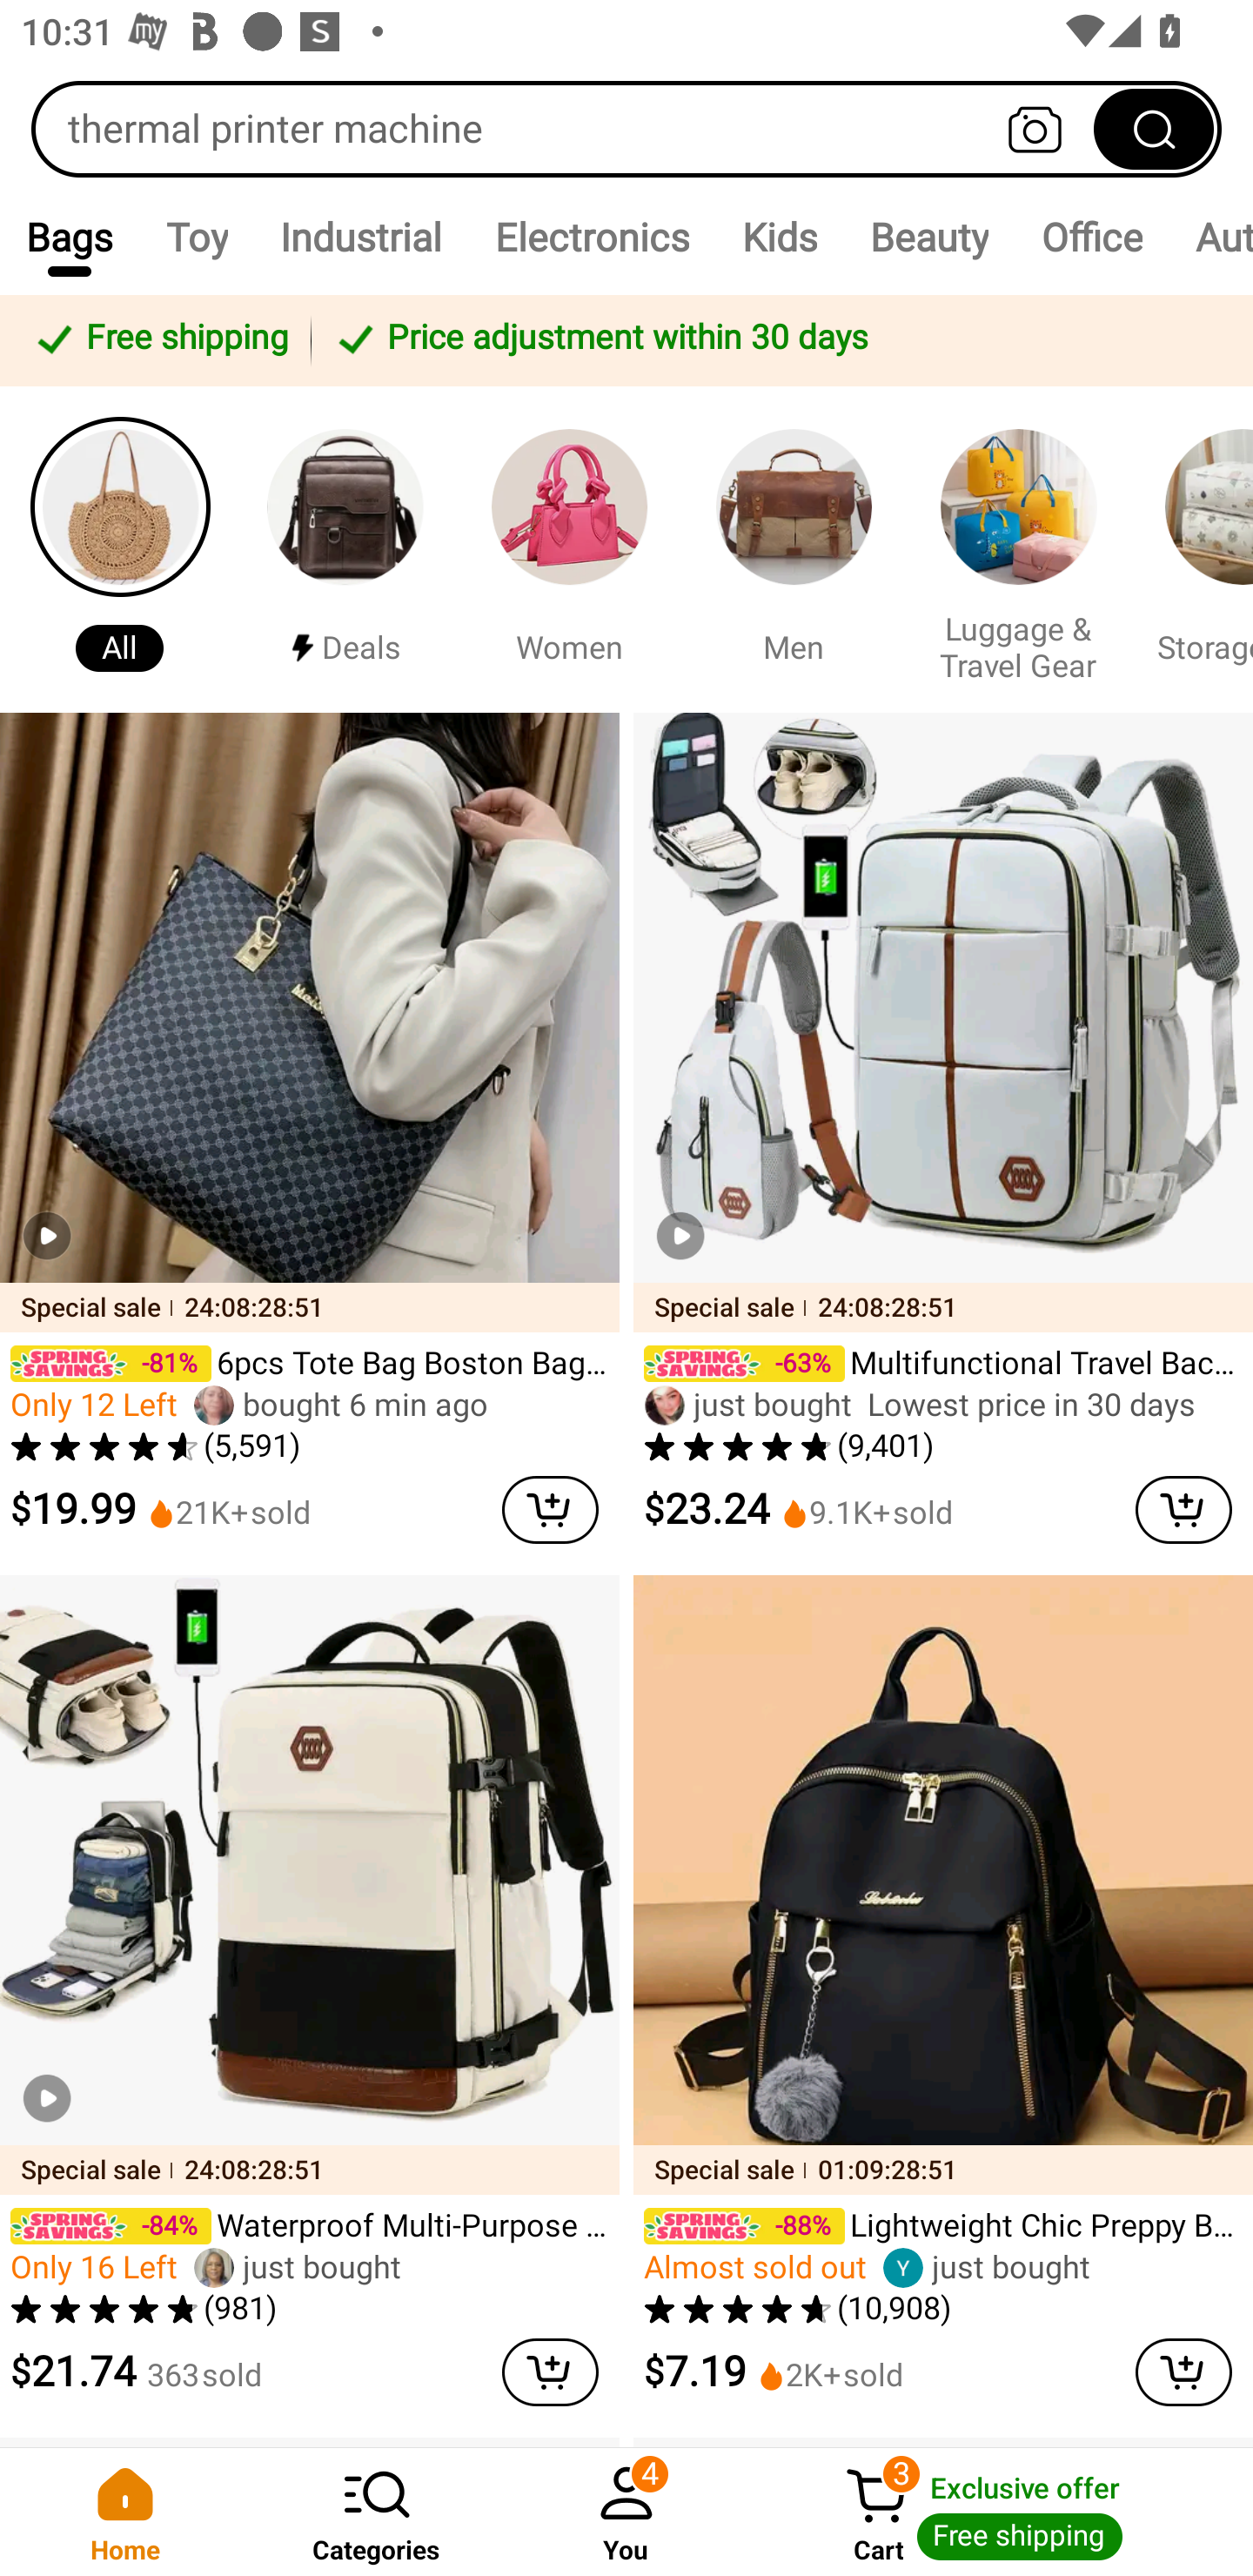 The height and width of the screenshot is (2576, 1253). Describe the element at coordinates (1183, 1509) in the screenshot. I see `cart delete` at that location.